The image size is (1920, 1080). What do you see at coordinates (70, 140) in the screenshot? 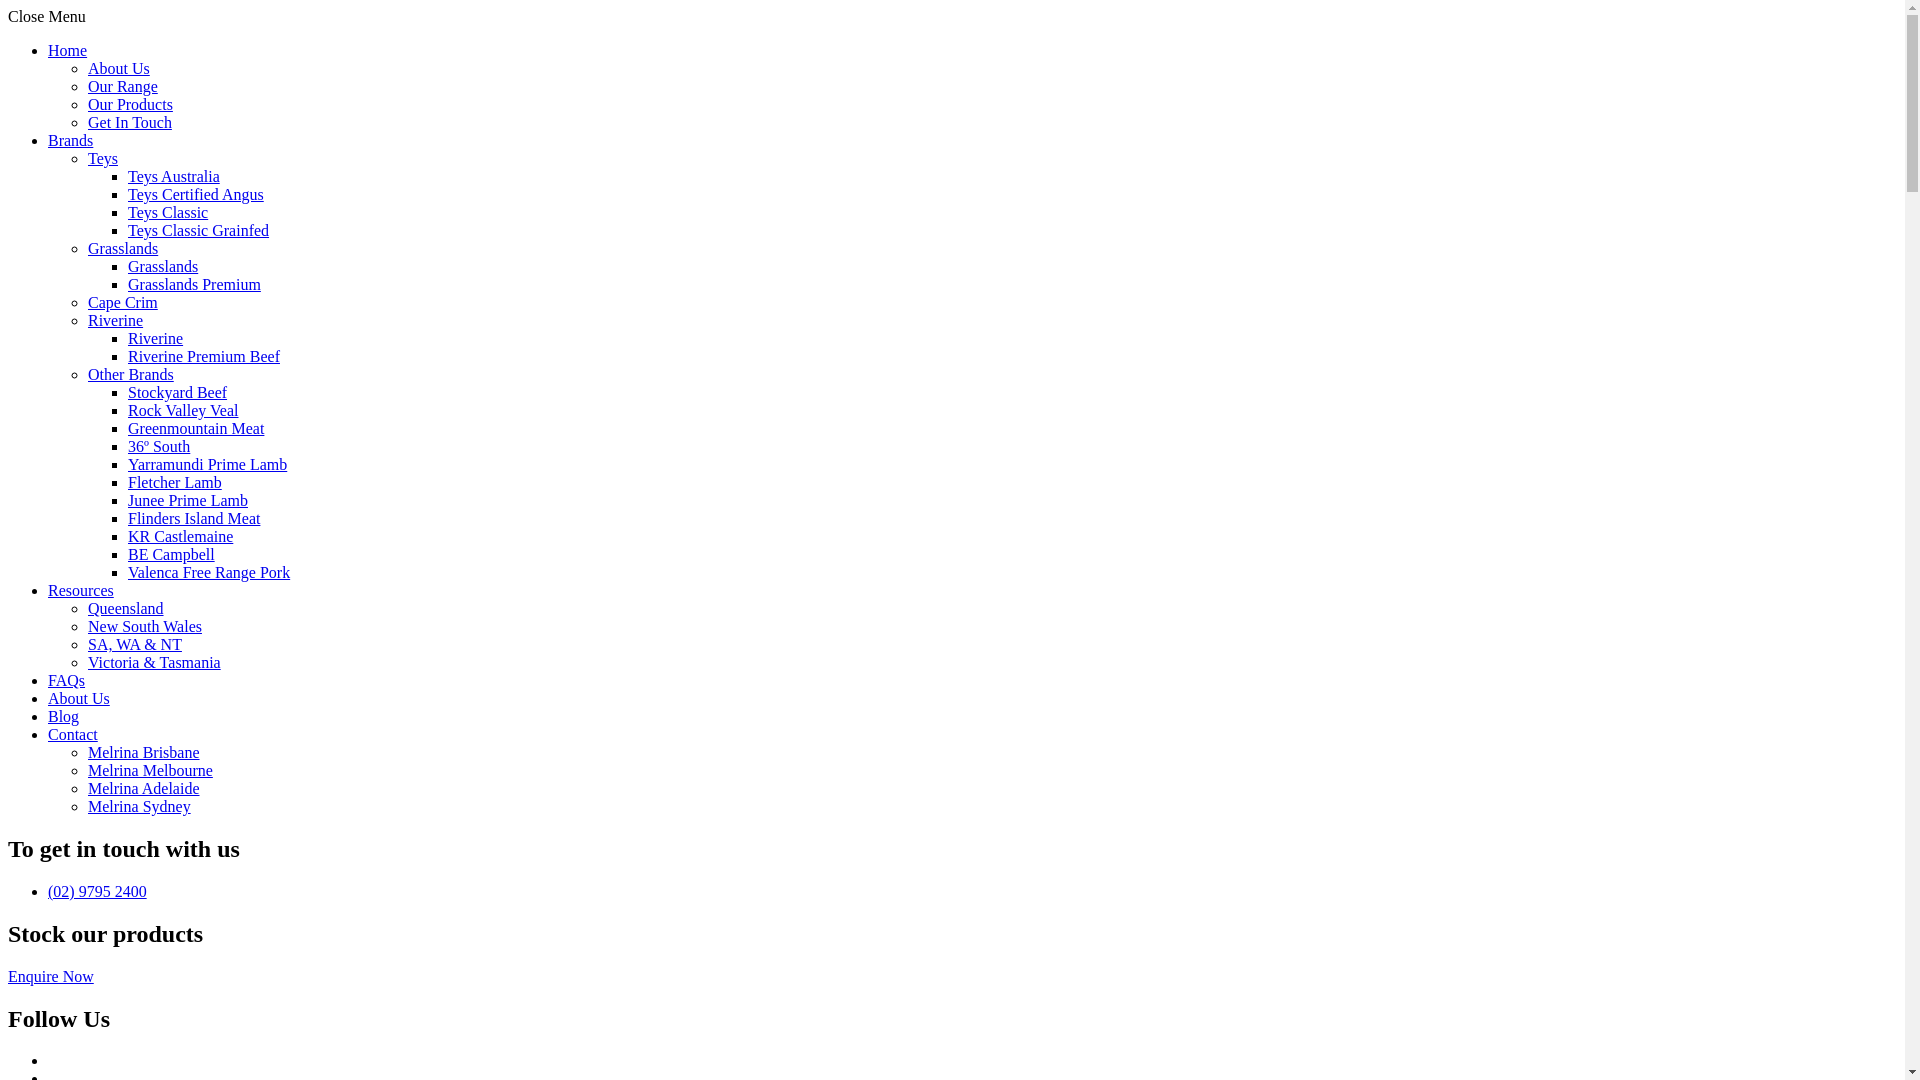
I see `Brands` at bounding box center [70, 140].